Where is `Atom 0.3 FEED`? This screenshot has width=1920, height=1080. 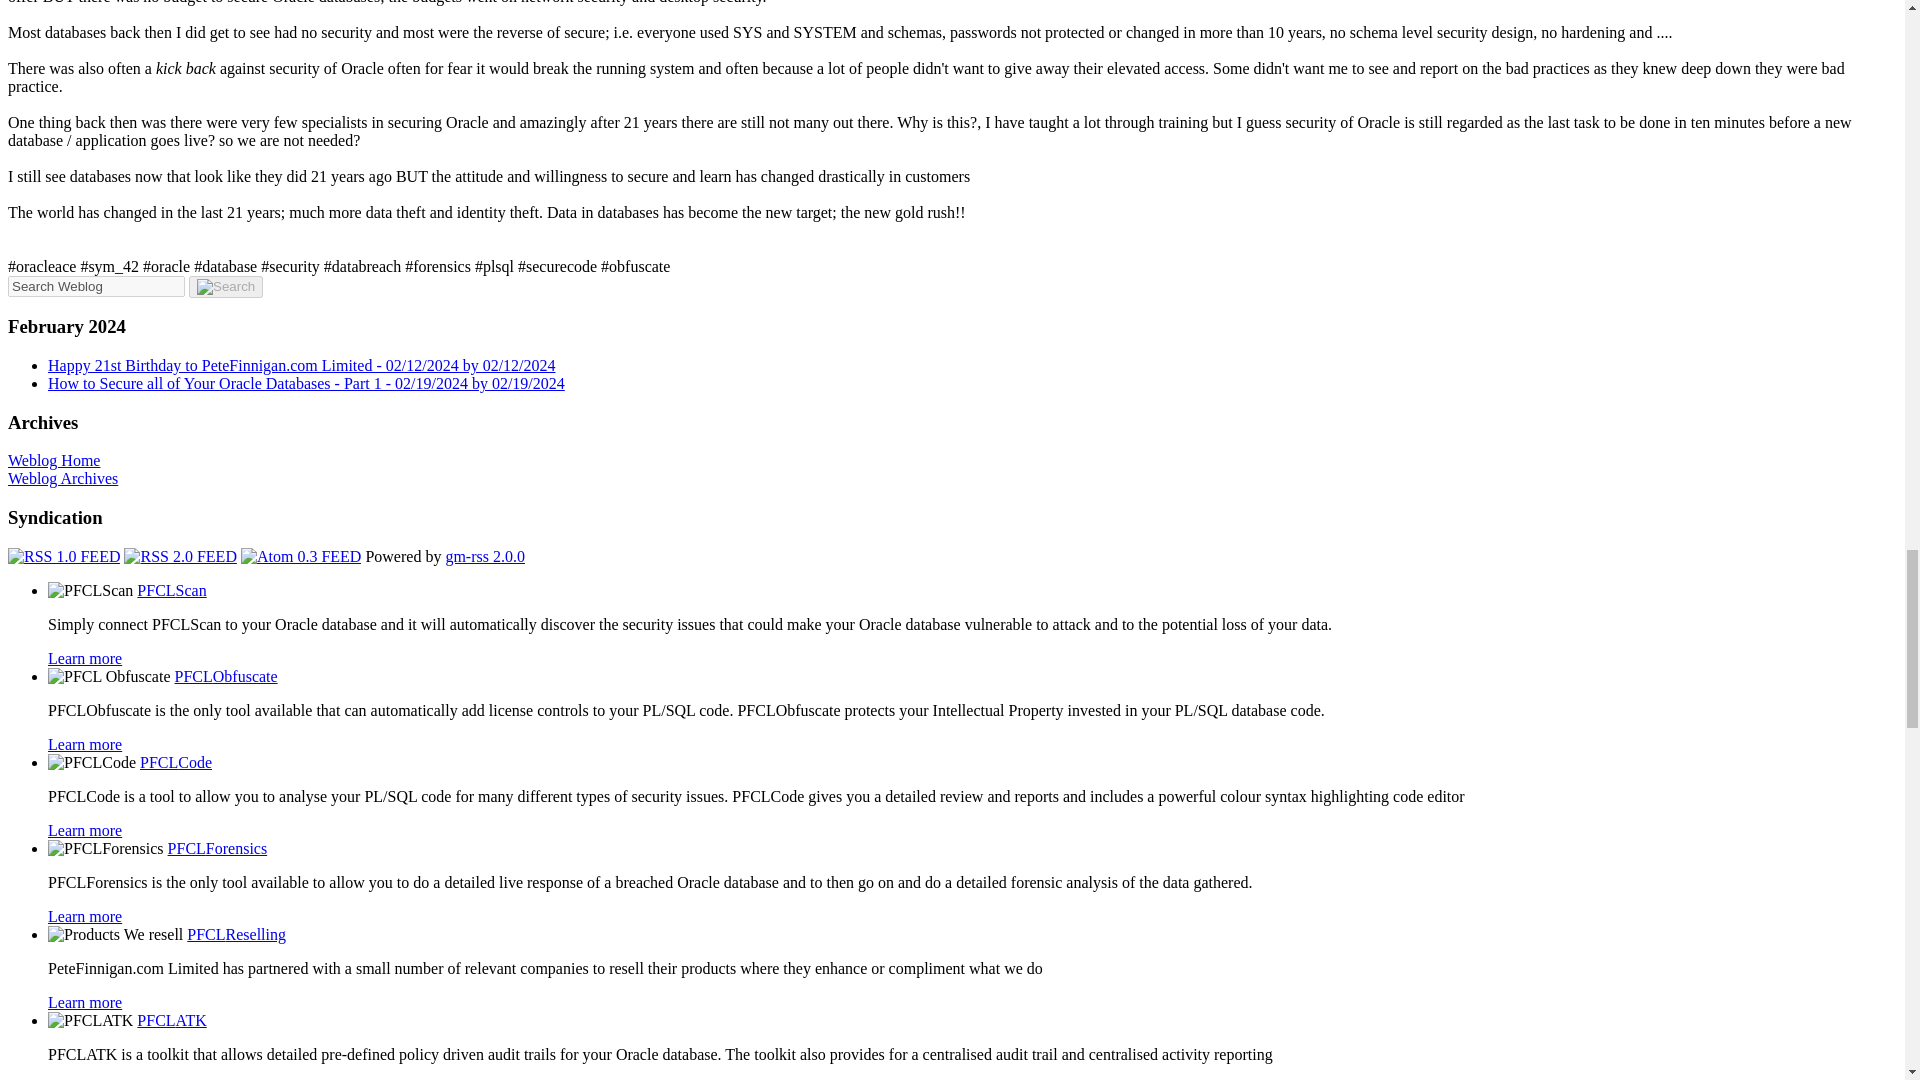
Atom 0.3 FEED is located at coordinates (300, 556).